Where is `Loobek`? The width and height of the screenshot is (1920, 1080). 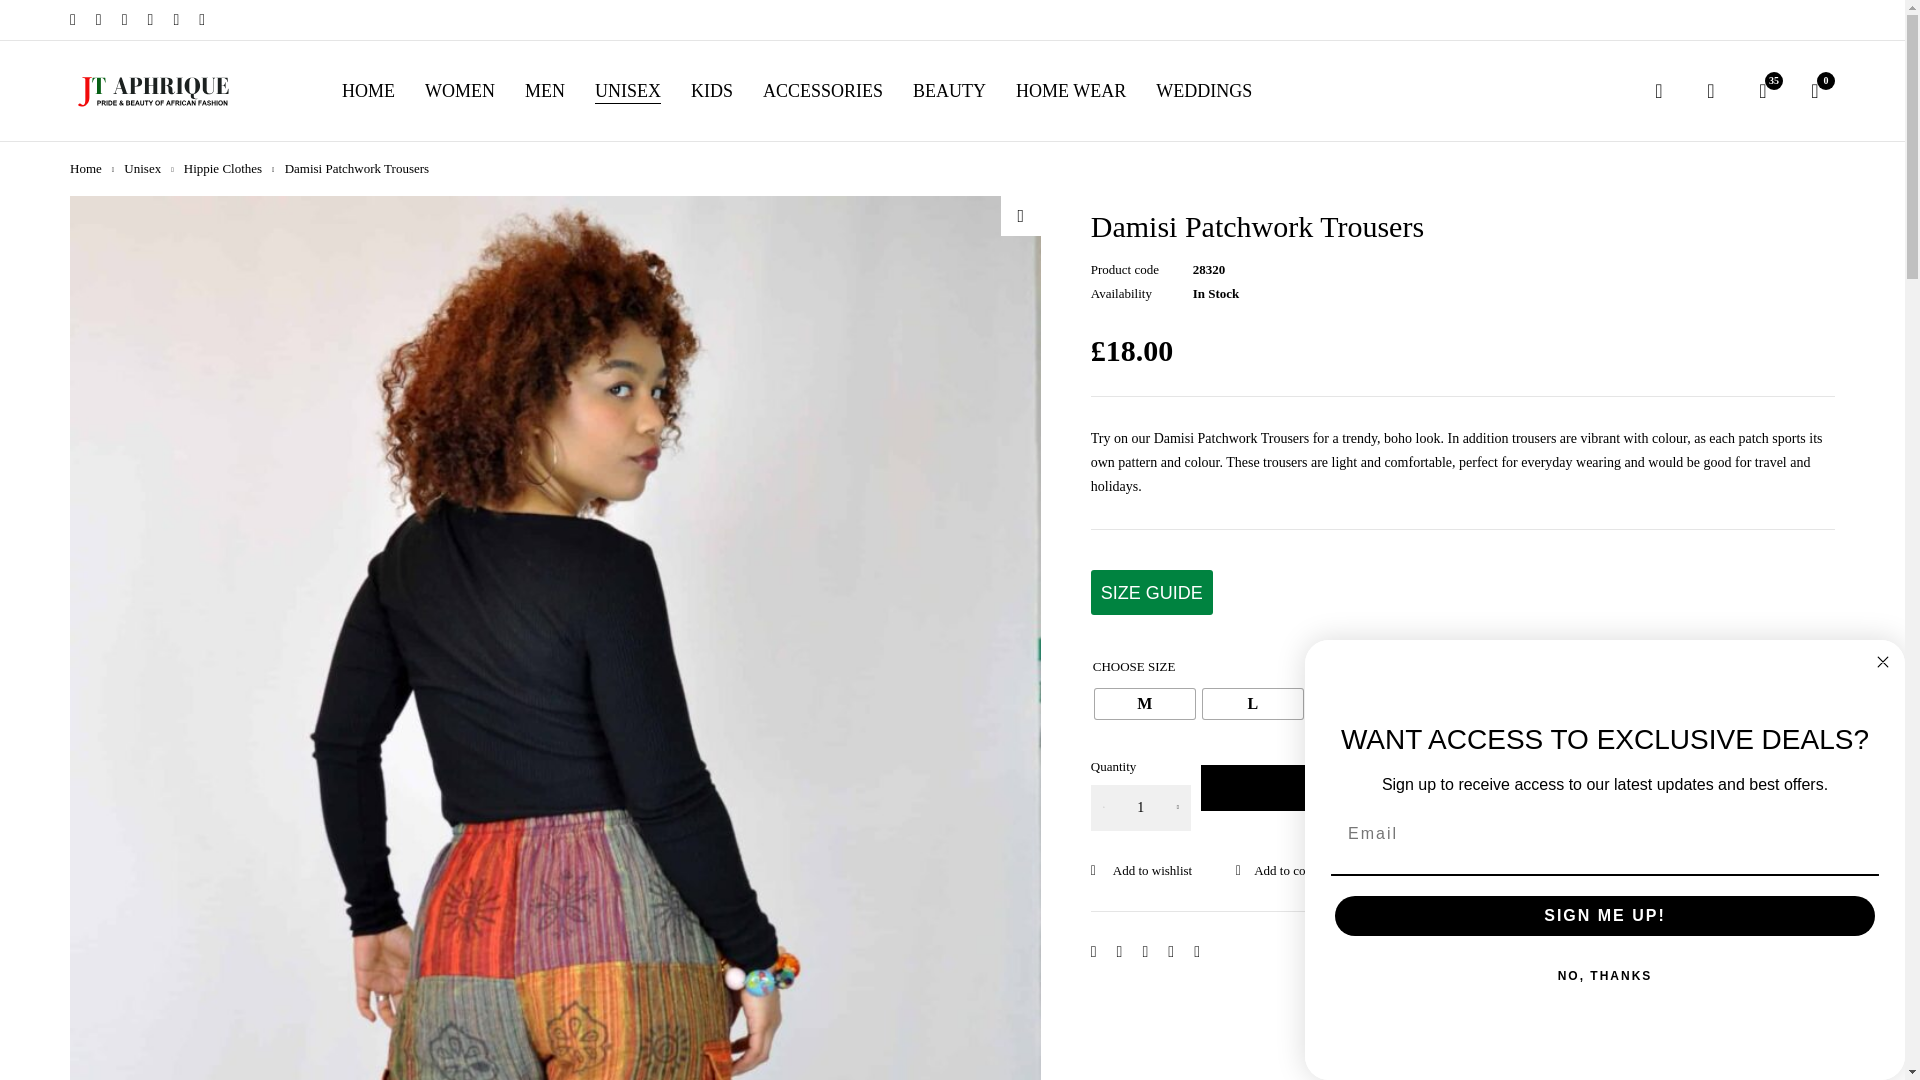
Loobek is located at coordinates (155, 90).